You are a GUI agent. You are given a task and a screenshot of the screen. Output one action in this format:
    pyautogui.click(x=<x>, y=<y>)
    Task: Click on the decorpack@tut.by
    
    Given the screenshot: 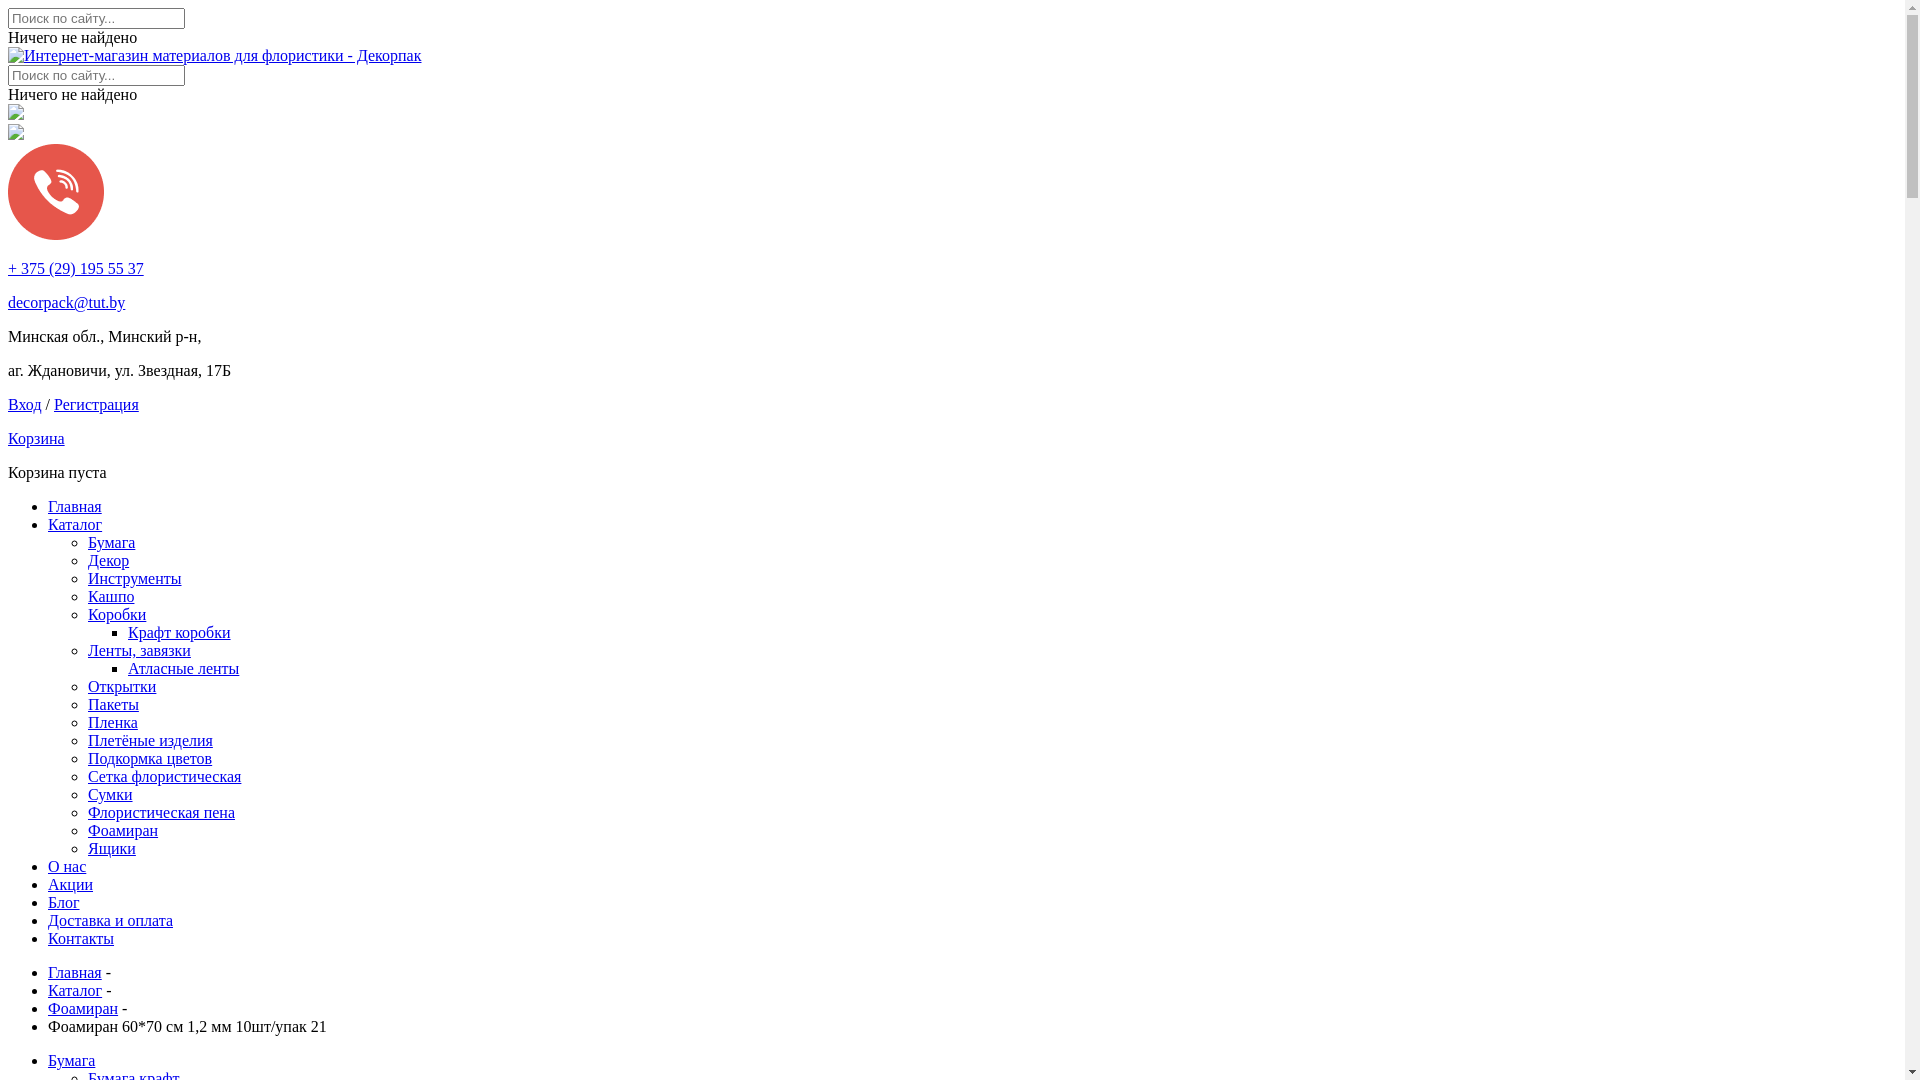 What is the action you would take?
    pyautogui.click(x=66, y=302)
    